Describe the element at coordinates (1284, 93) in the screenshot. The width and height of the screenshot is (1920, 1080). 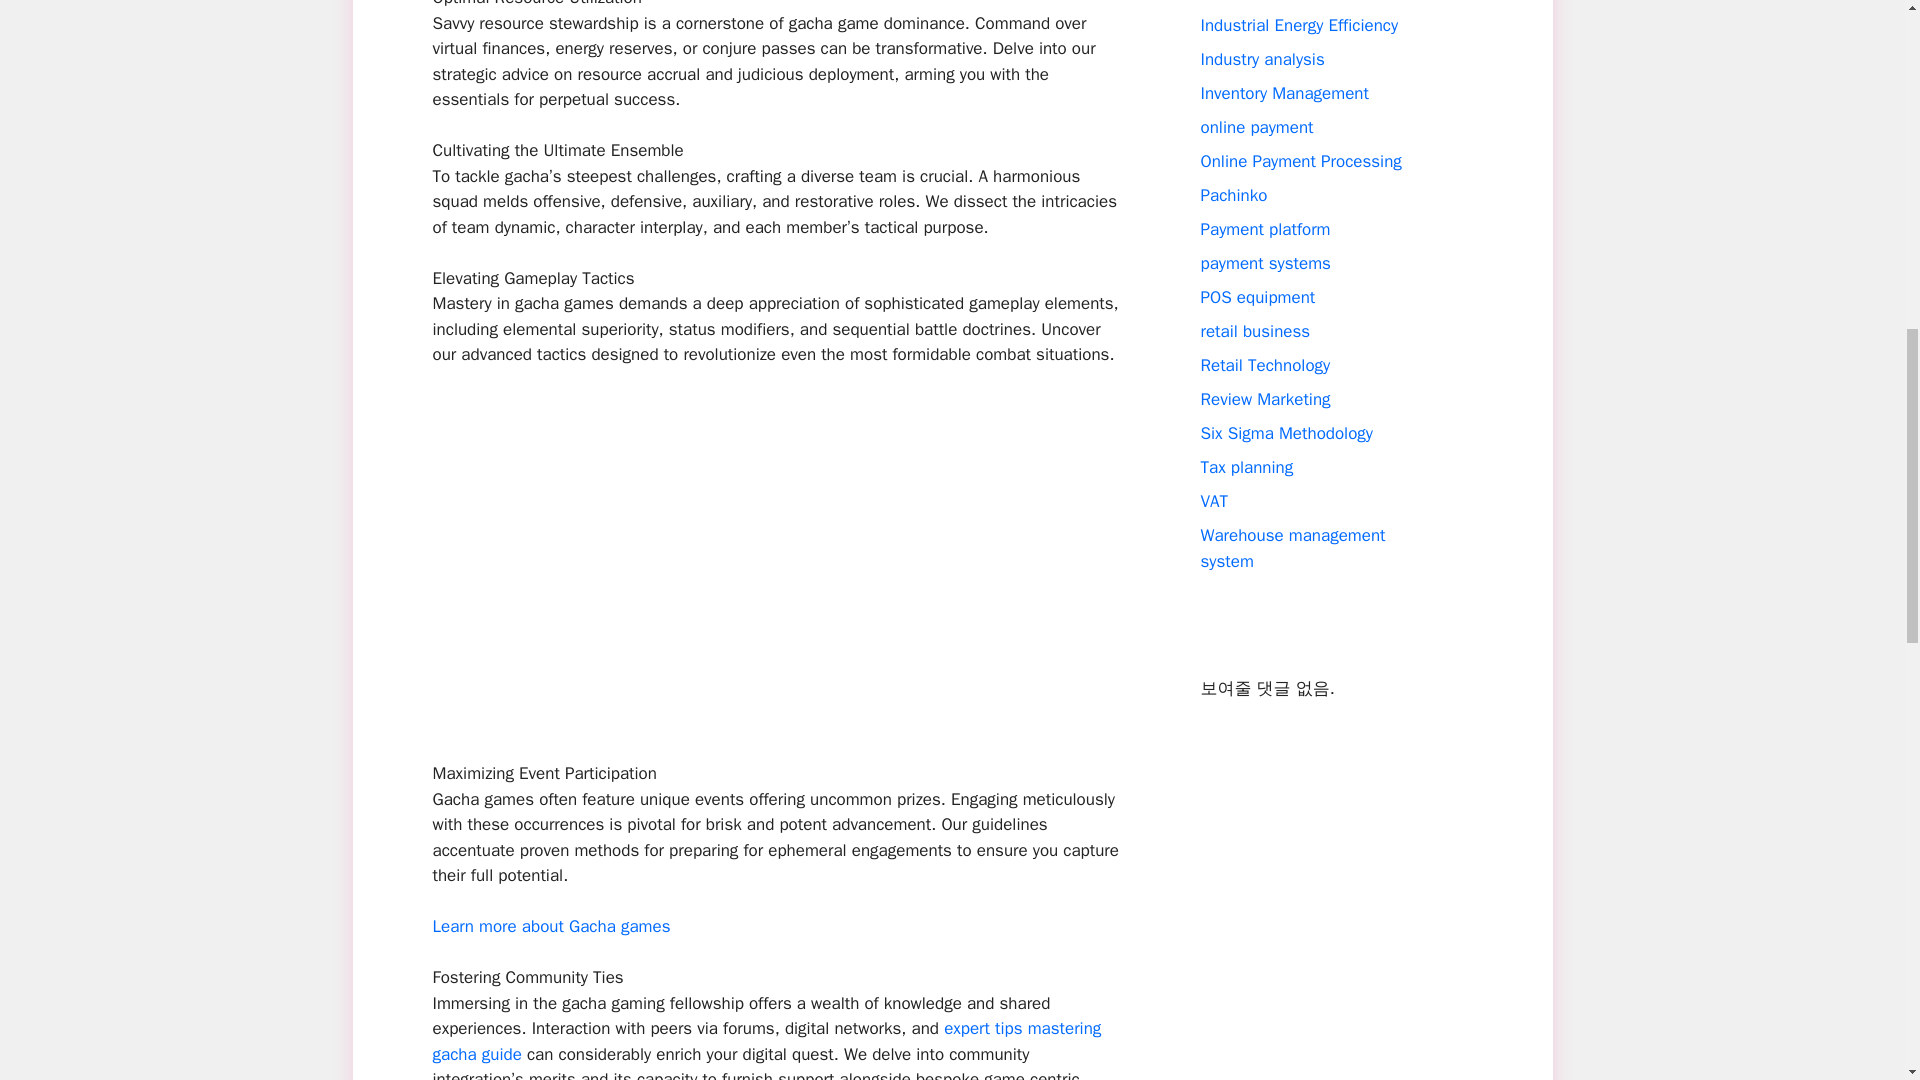
I see `Inventory Management` at that location.